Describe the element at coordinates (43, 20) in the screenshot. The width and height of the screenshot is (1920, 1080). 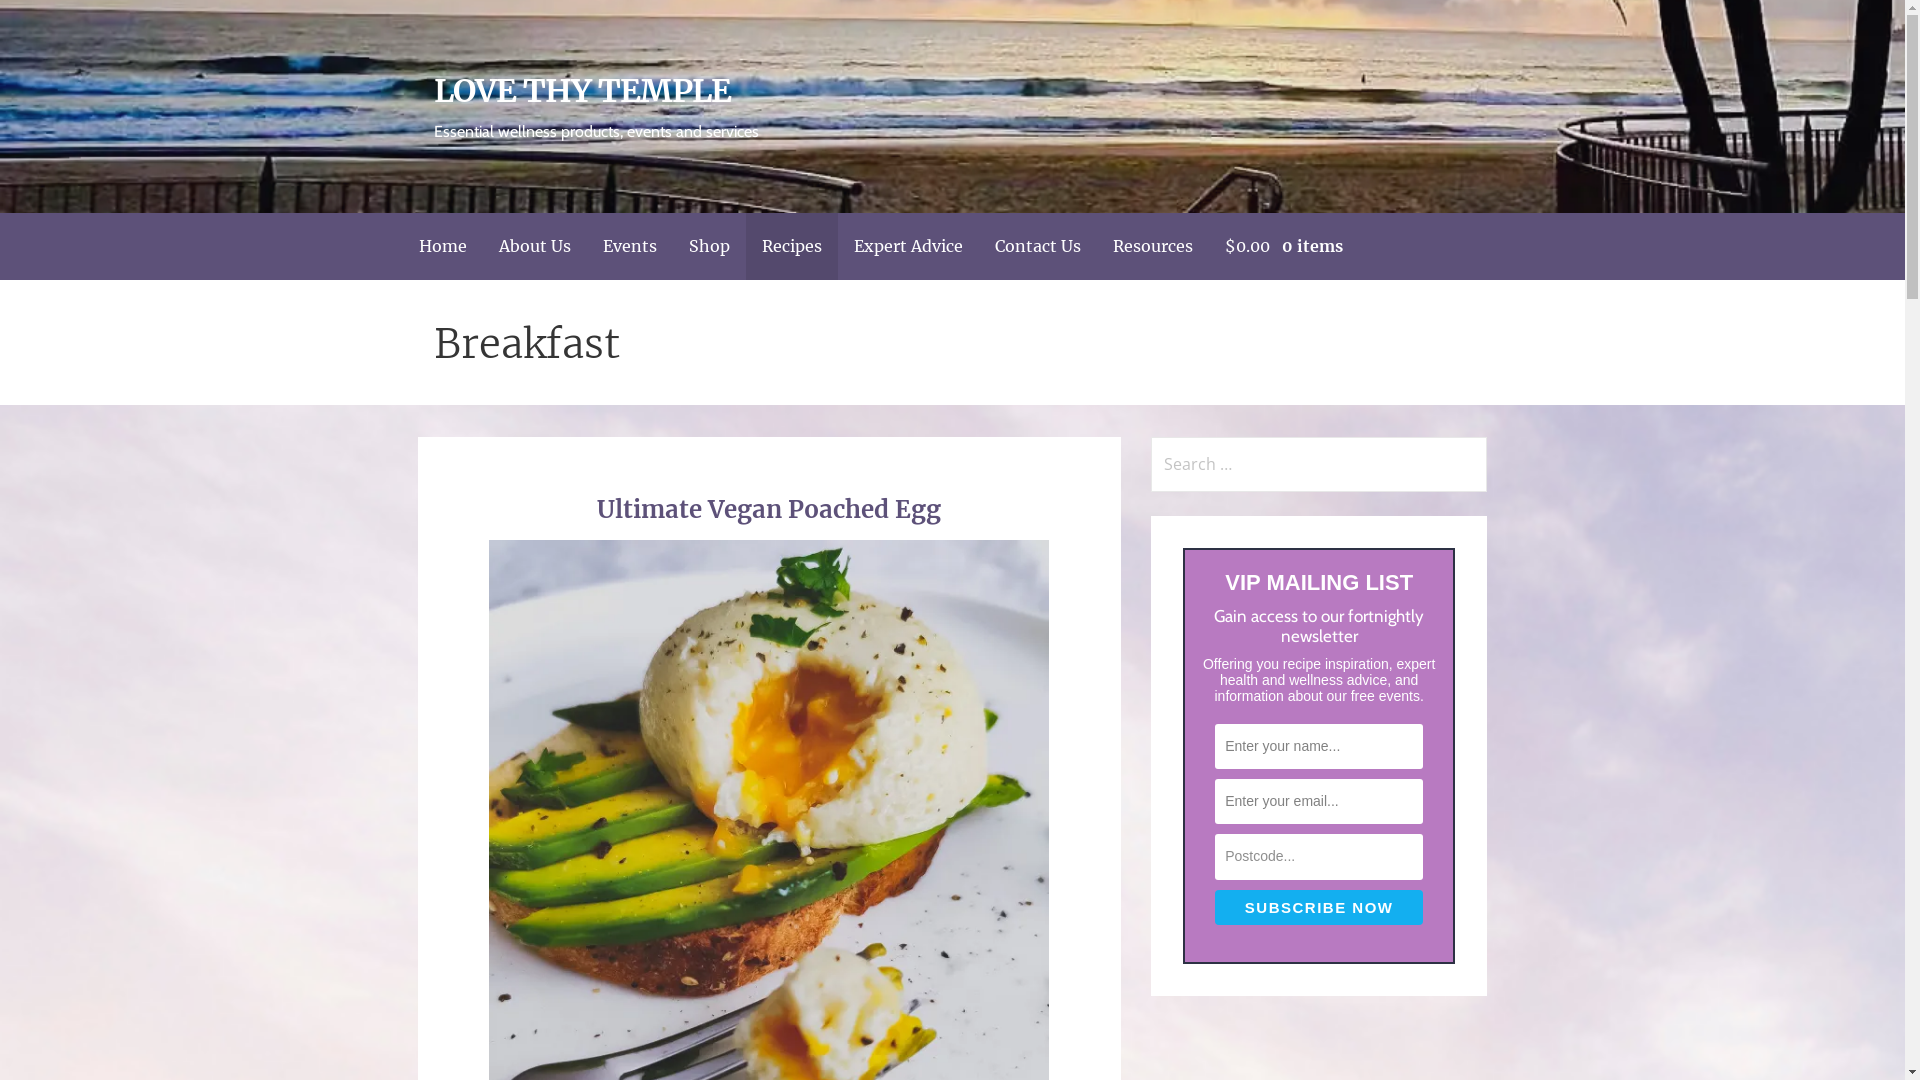
I see `Search` at that location.